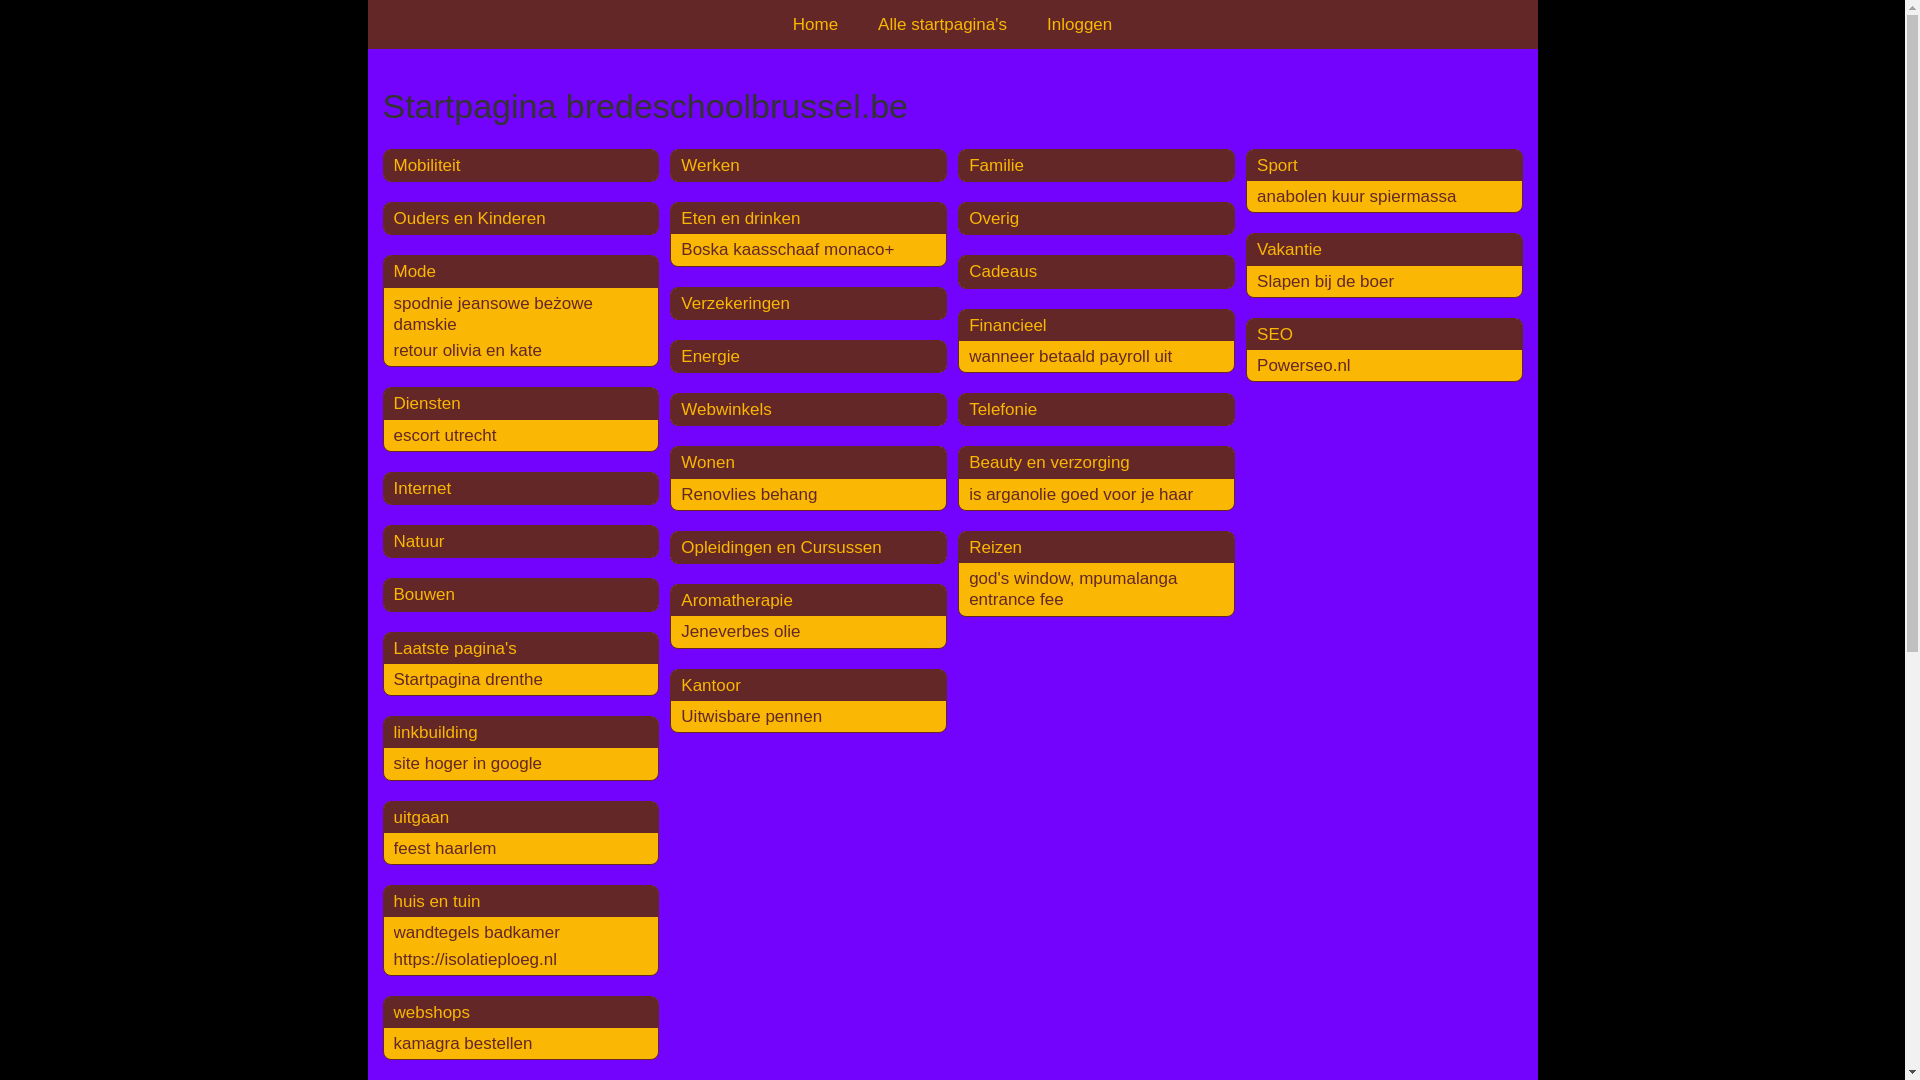  What do you see at coordinates (752, 716) in the screenshot?
I see `Uitwisbare pennen` at bounding box center [752, 716].